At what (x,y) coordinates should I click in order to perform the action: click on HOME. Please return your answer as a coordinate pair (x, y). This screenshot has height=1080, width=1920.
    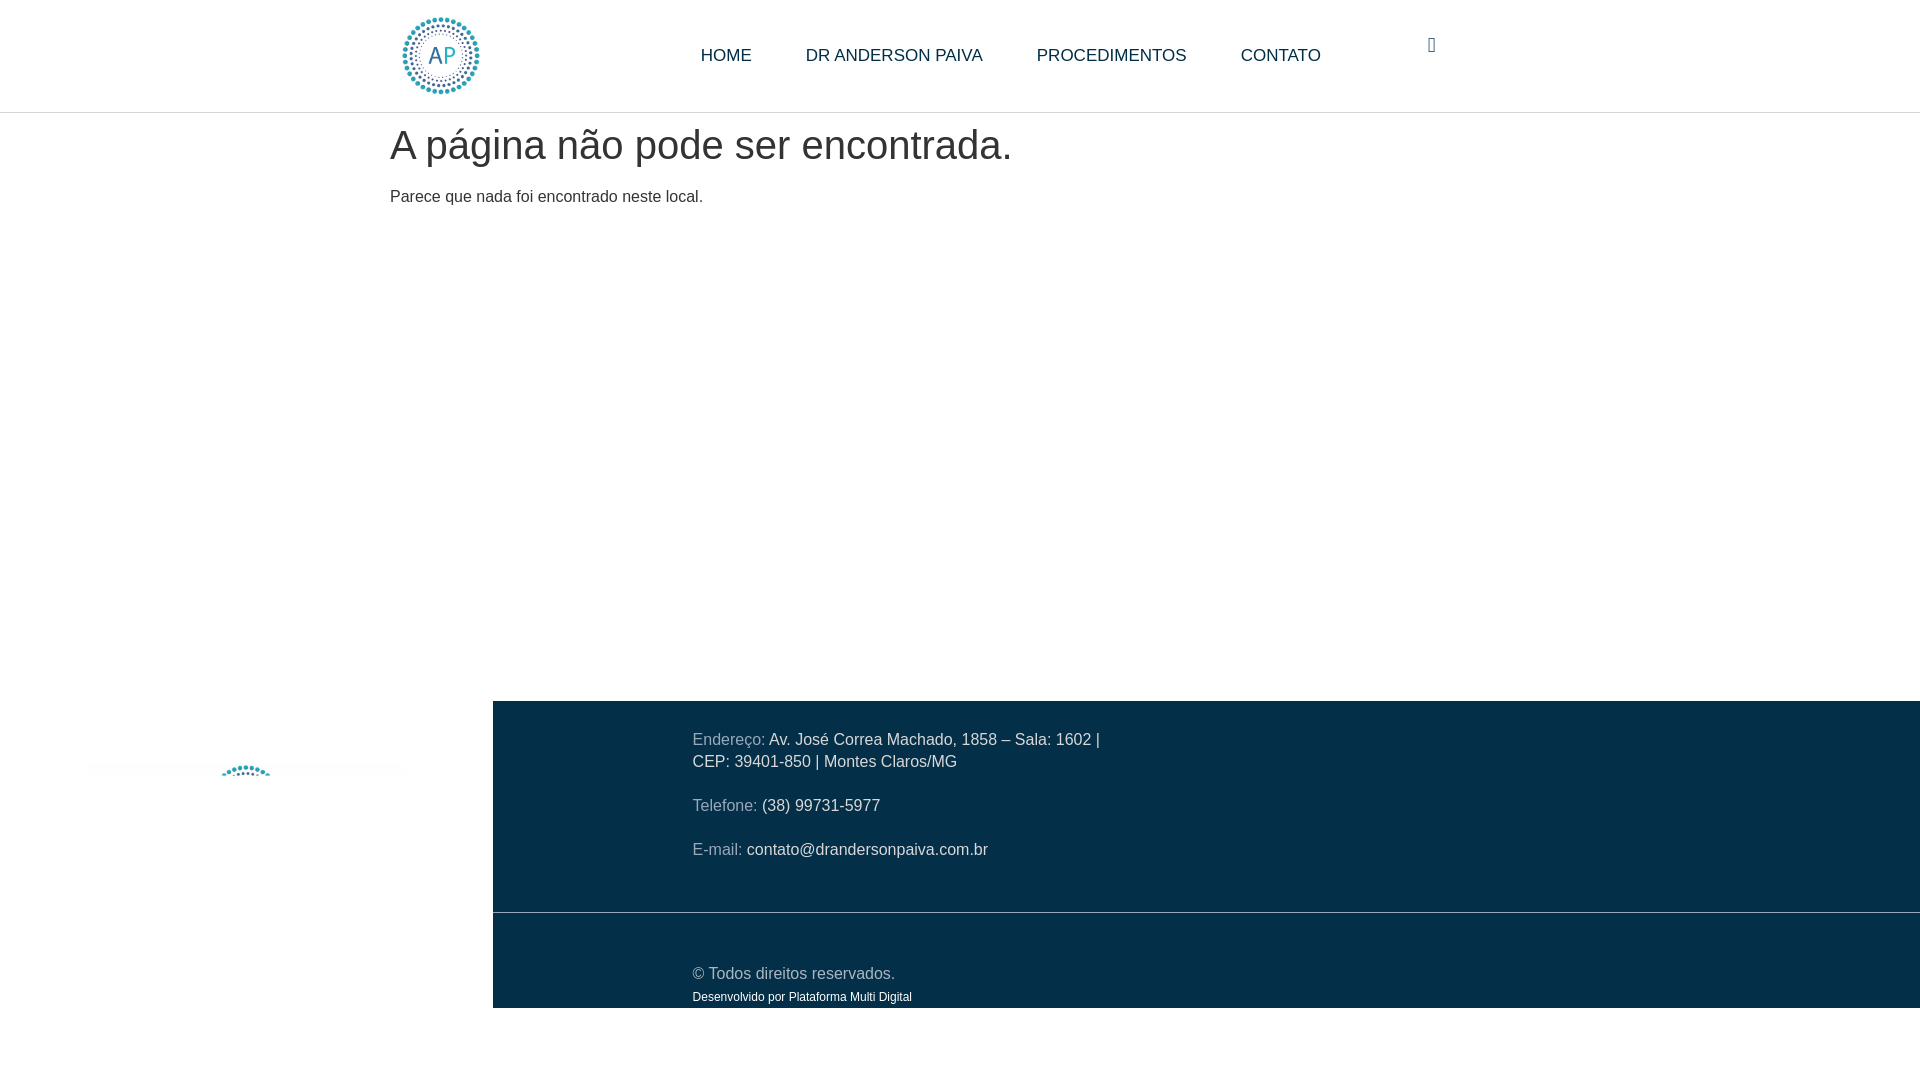
    Looking at the image, I should click on (726, 56).